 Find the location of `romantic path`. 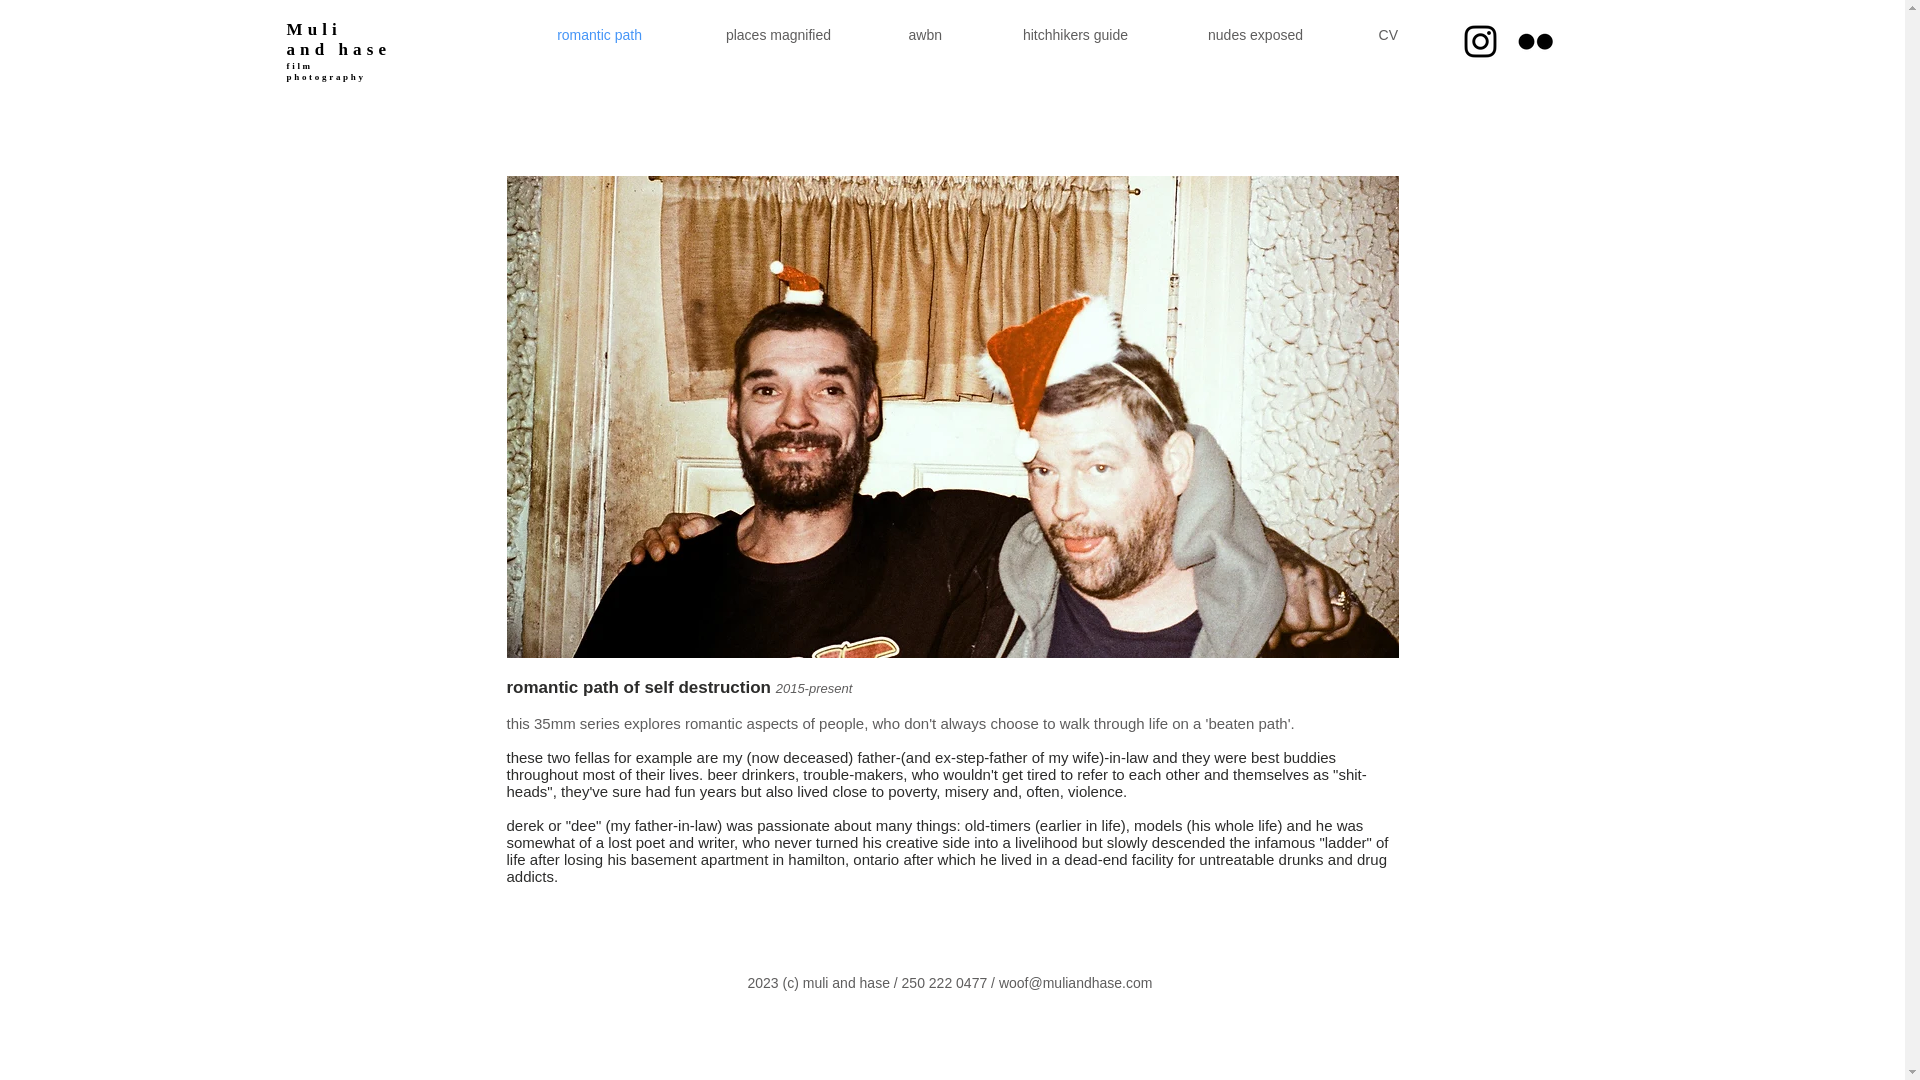

romantic path is located at coordinates (570, 34).